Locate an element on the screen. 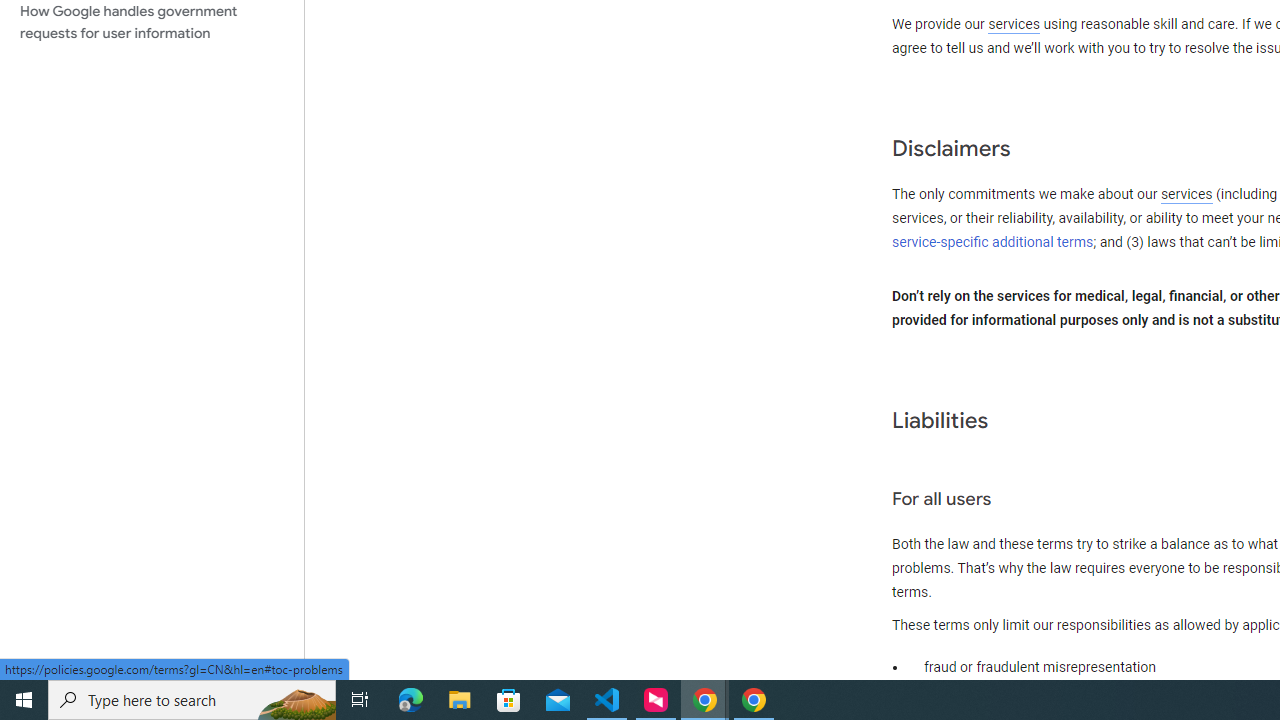 The height and width of the screenshot is (720, 1280). service-specific additional terms is located at coordinates (993, 242).